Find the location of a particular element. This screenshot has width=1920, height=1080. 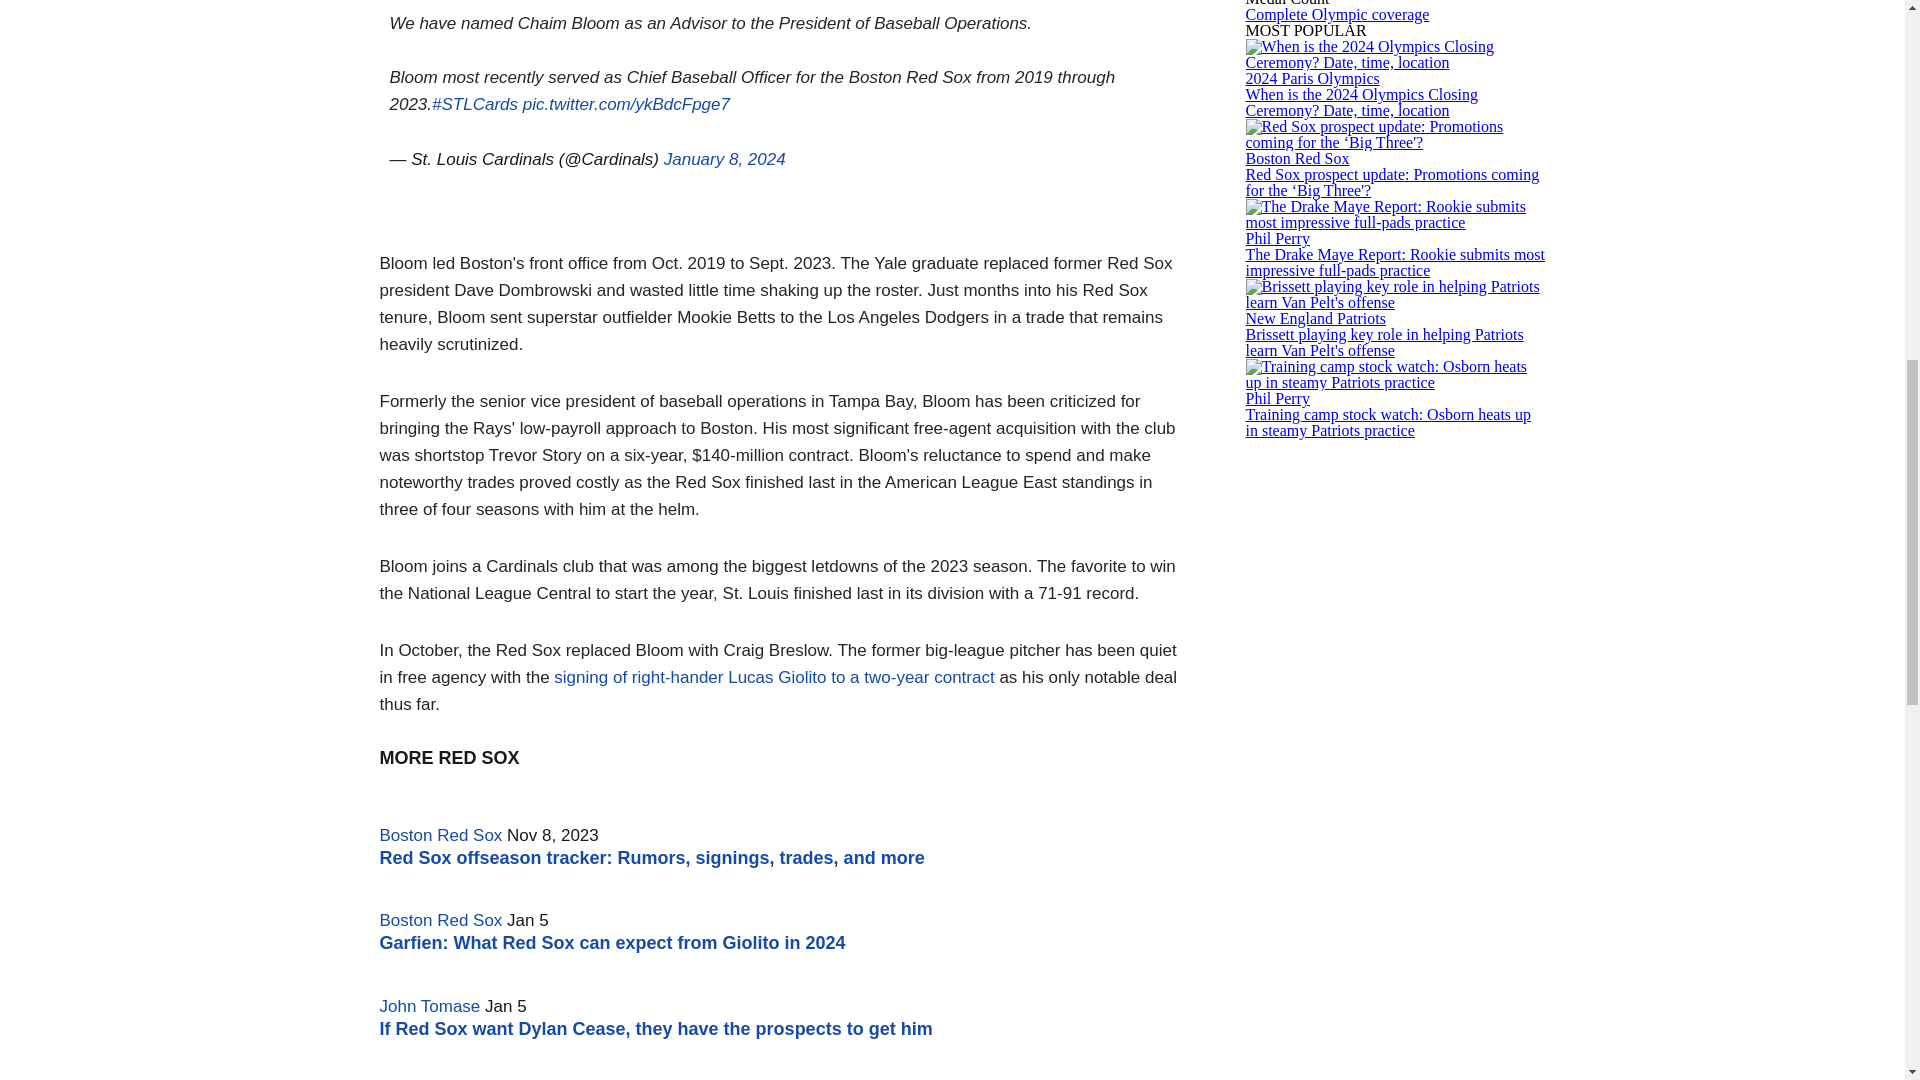

signing of right-hander Lucas Giolito to a two-year contract is located at coordinates (774, 677).